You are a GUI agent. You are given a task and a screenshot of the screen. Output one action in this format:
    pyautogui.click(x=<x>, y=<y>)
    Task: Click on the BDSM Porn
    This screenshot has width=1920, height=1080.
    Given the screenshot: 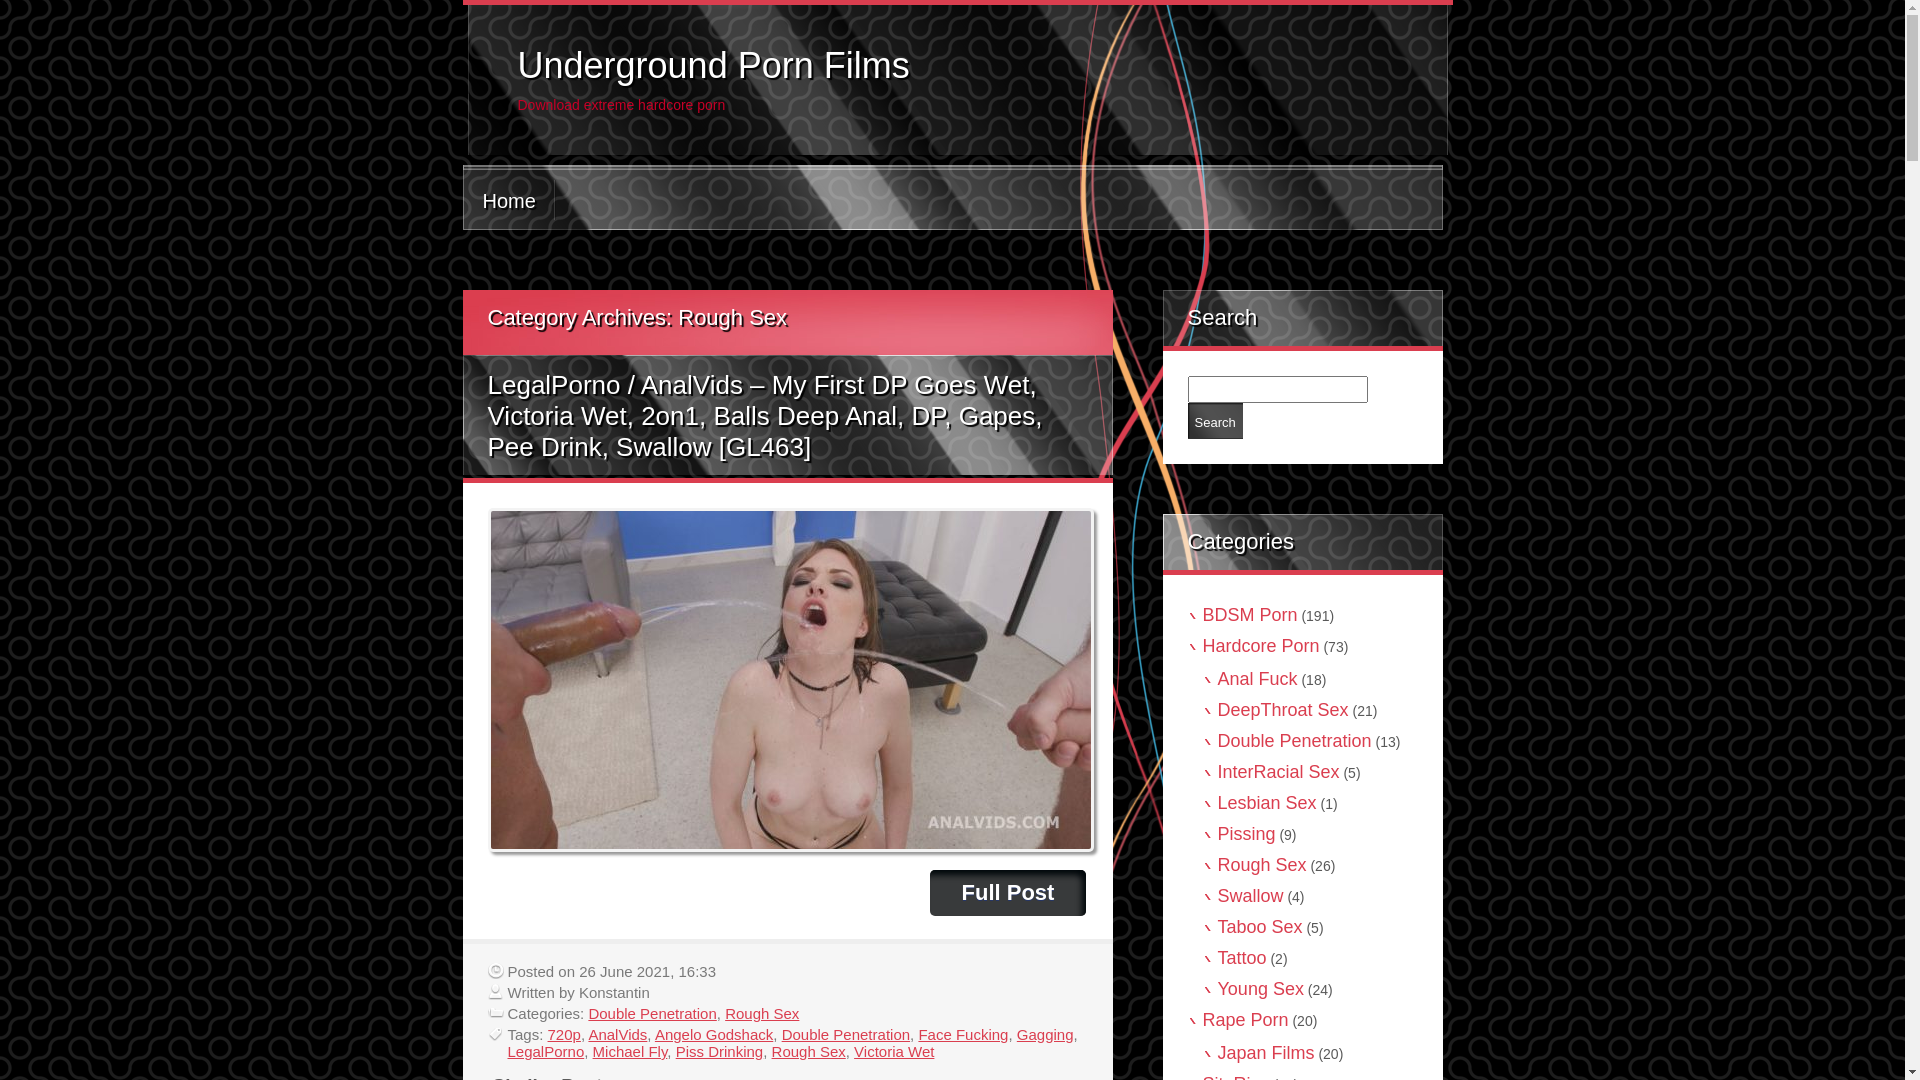 What is the action you would take?
    pyautogui.click(x=1250, y=615)
    